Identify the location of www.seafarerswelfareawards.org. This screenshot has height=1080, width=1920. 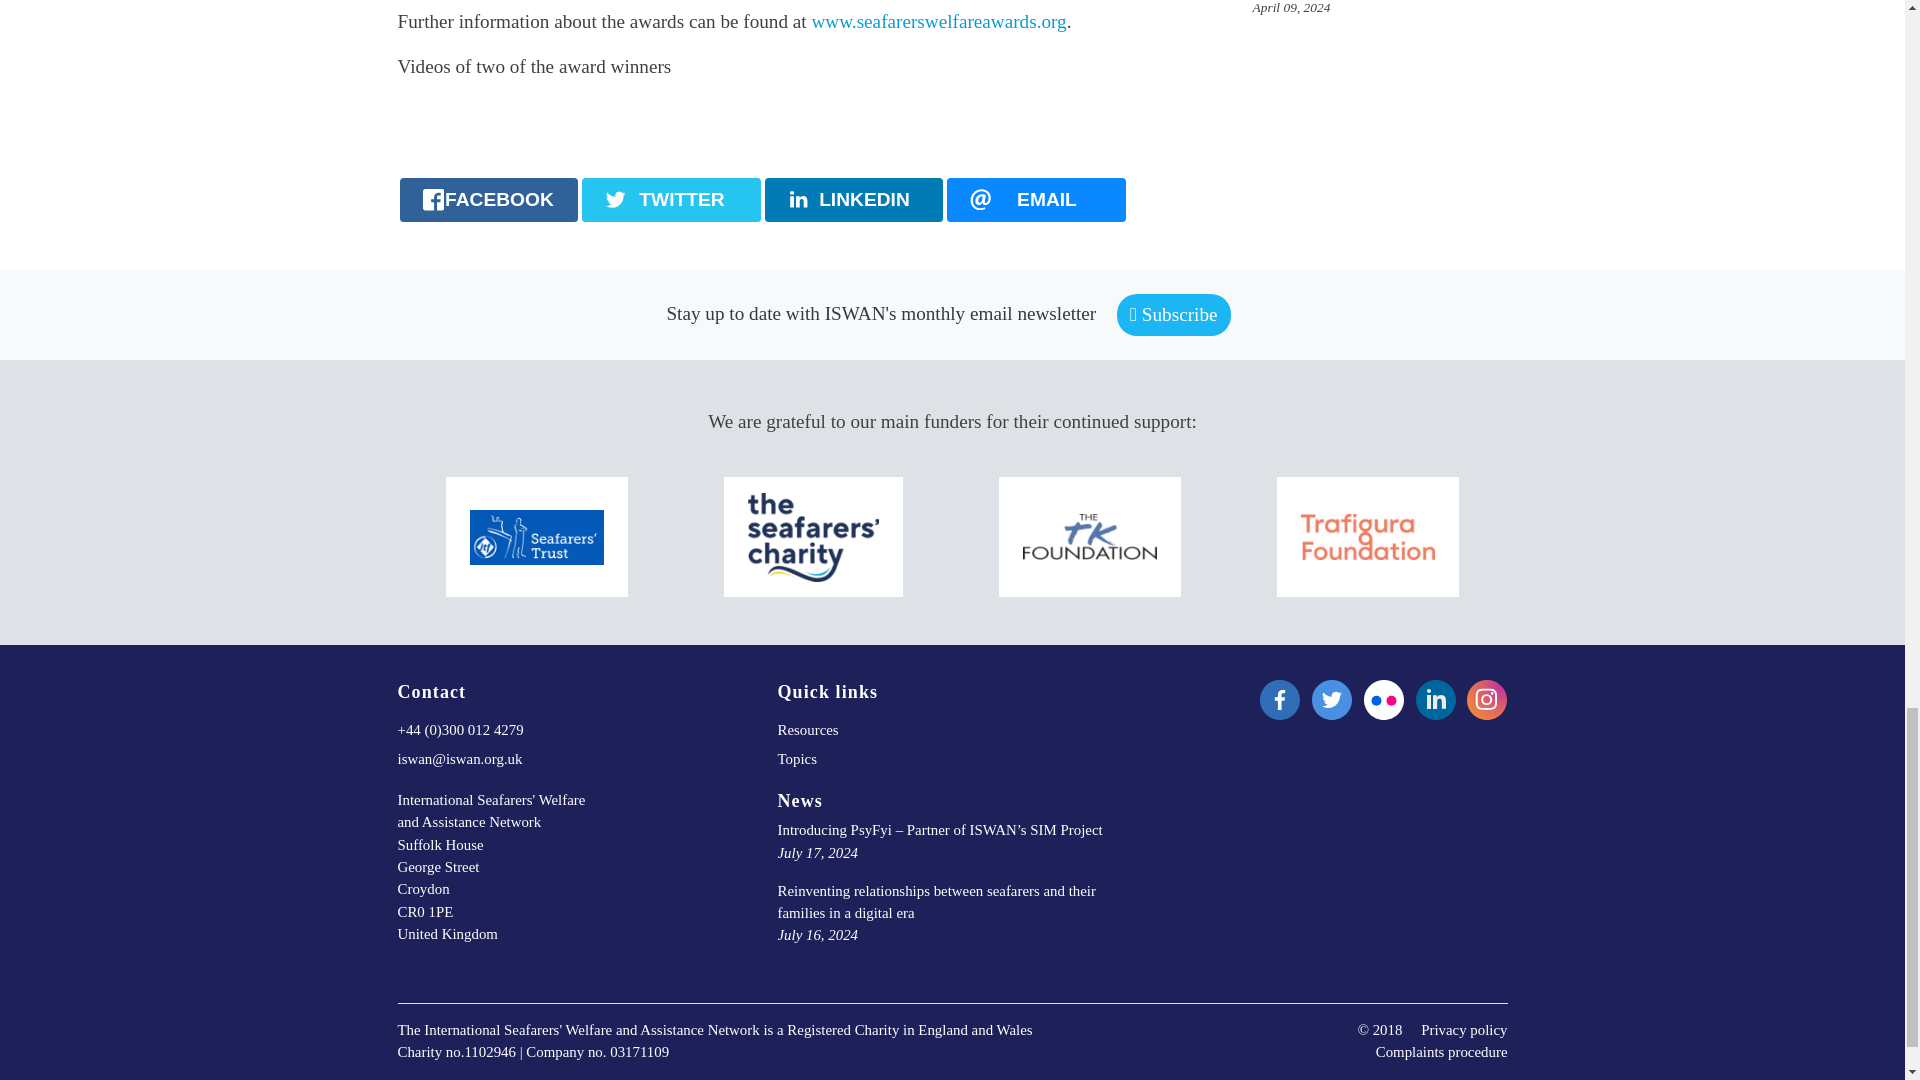
(940, 21).